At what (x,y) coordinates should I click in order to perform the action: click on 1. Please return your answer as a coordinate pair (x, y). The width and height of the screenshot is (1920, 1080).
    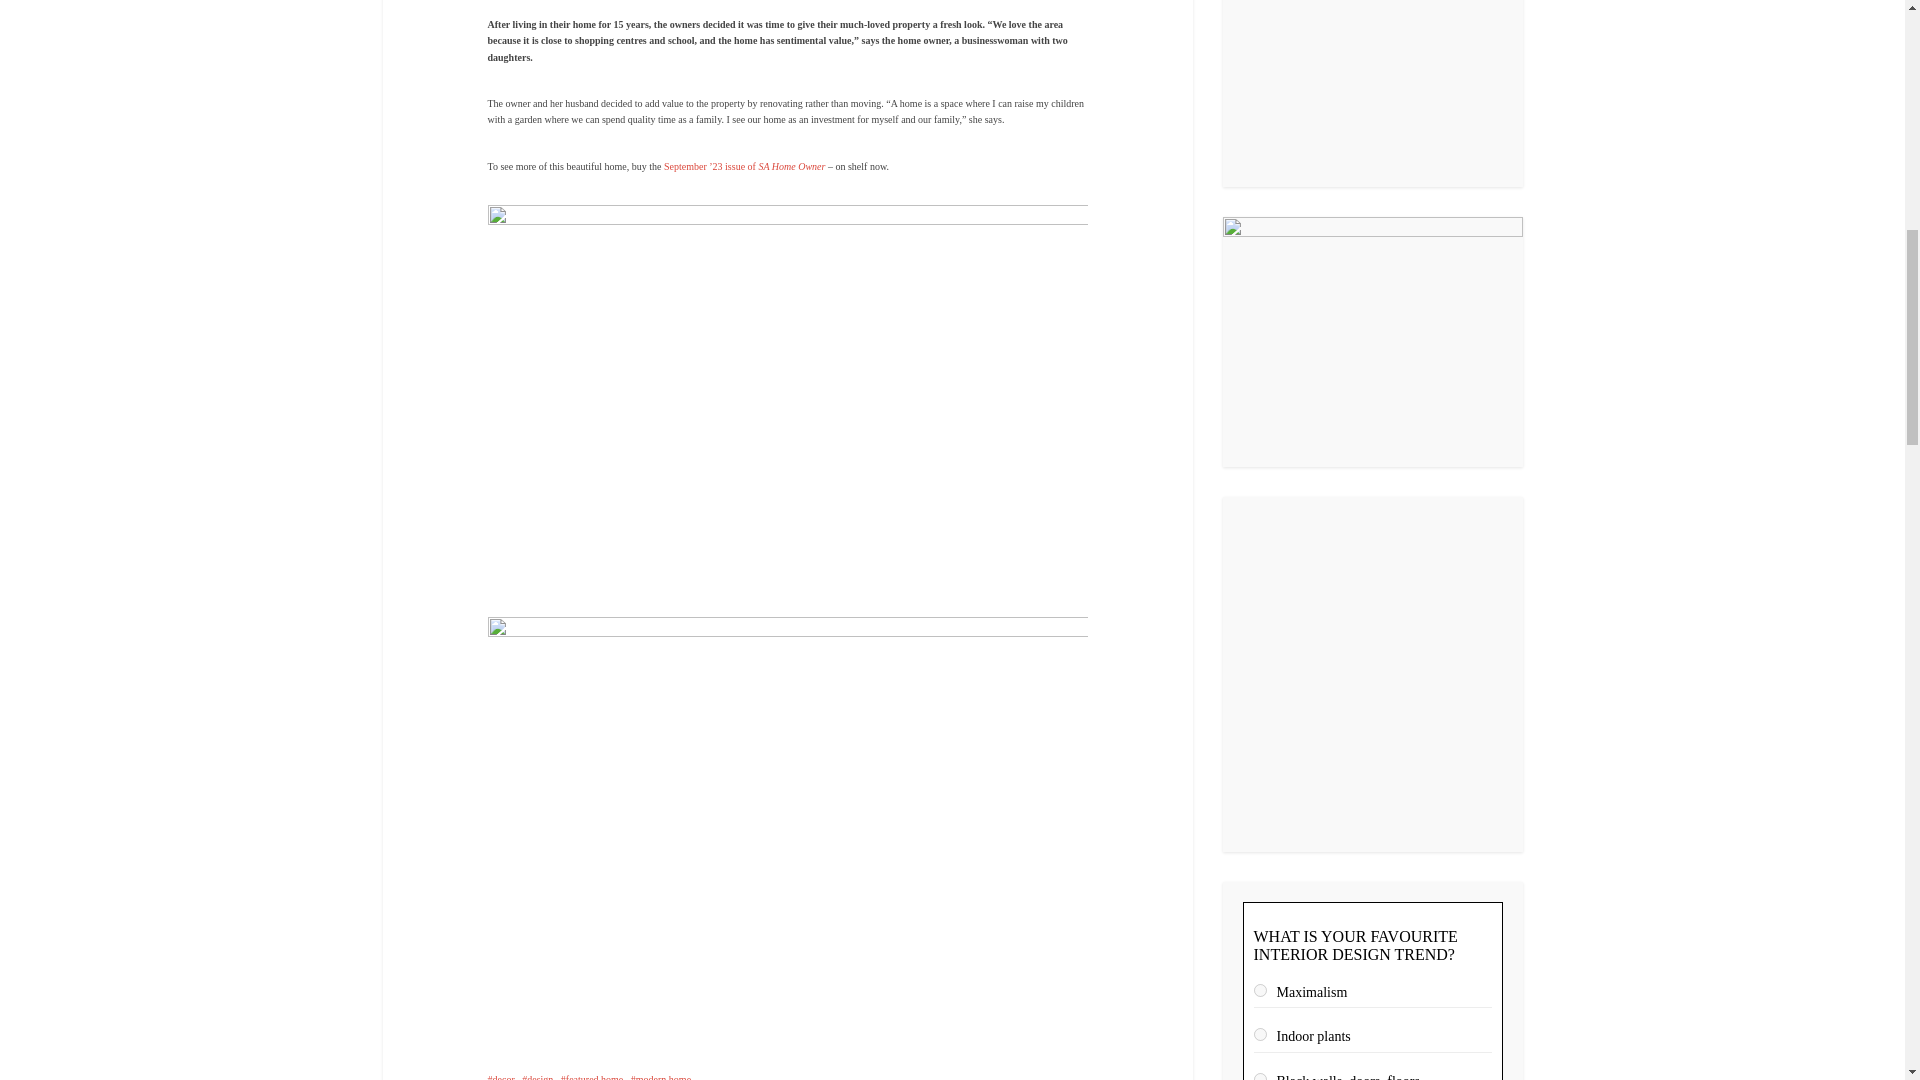
    Looking at the image, I should click on (1260, 990).